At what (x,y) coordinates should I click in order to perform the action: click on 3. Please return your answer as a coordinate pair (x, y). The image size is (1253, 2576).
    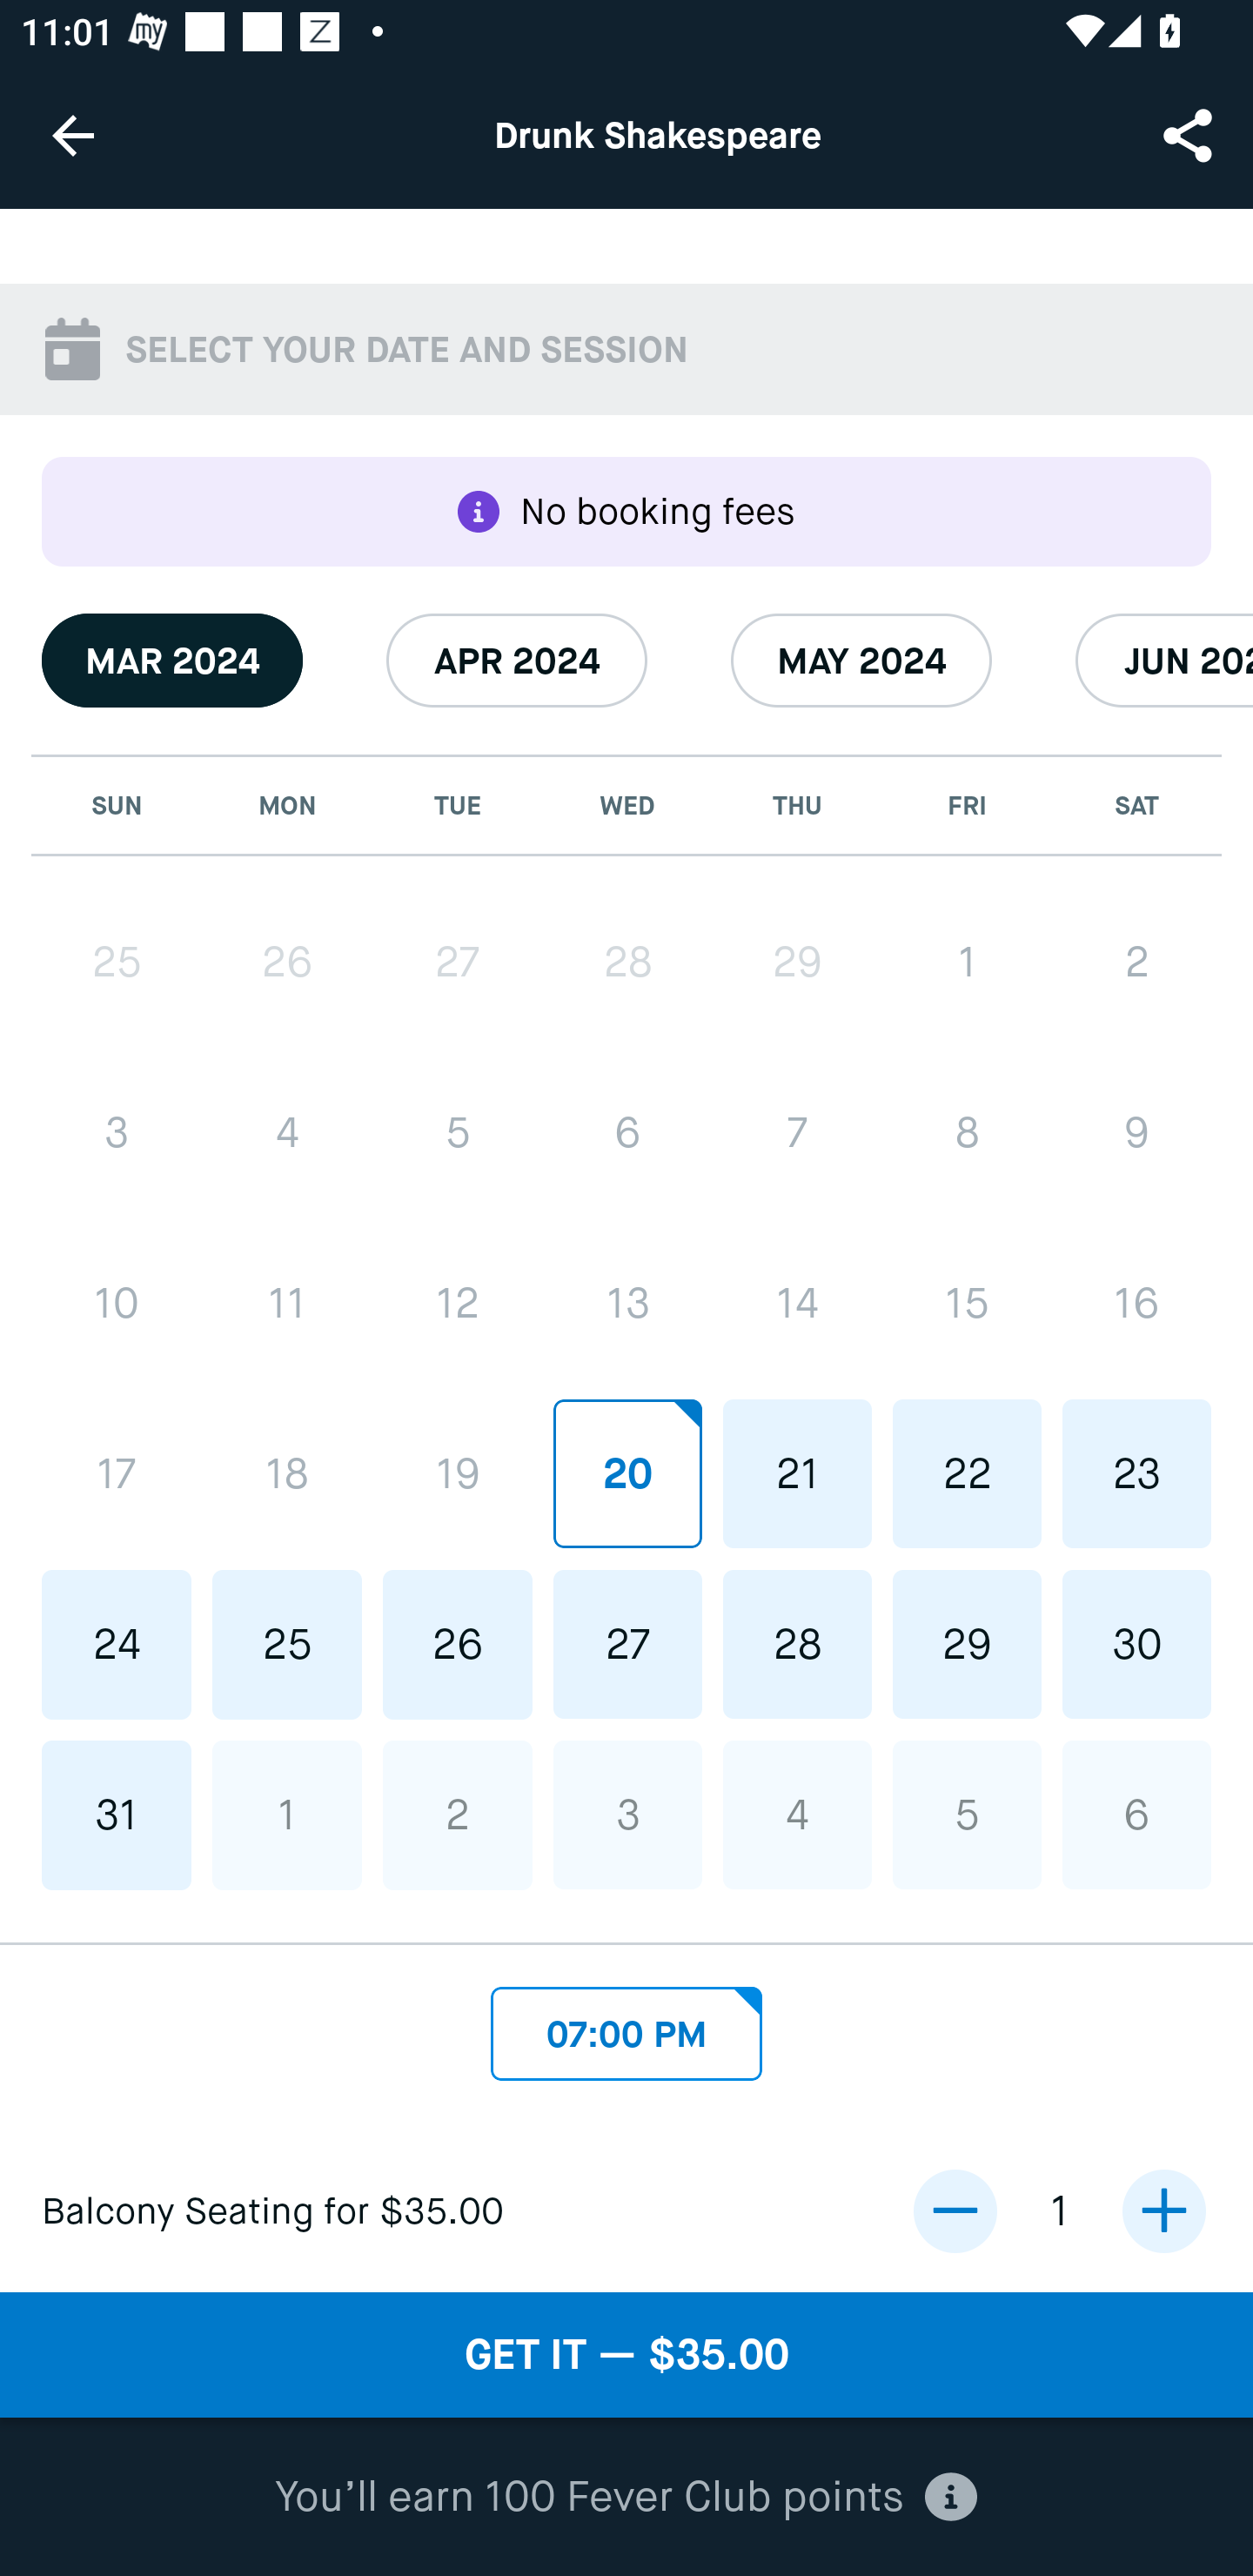
    Looking at the image, I should click on (627, 1814).